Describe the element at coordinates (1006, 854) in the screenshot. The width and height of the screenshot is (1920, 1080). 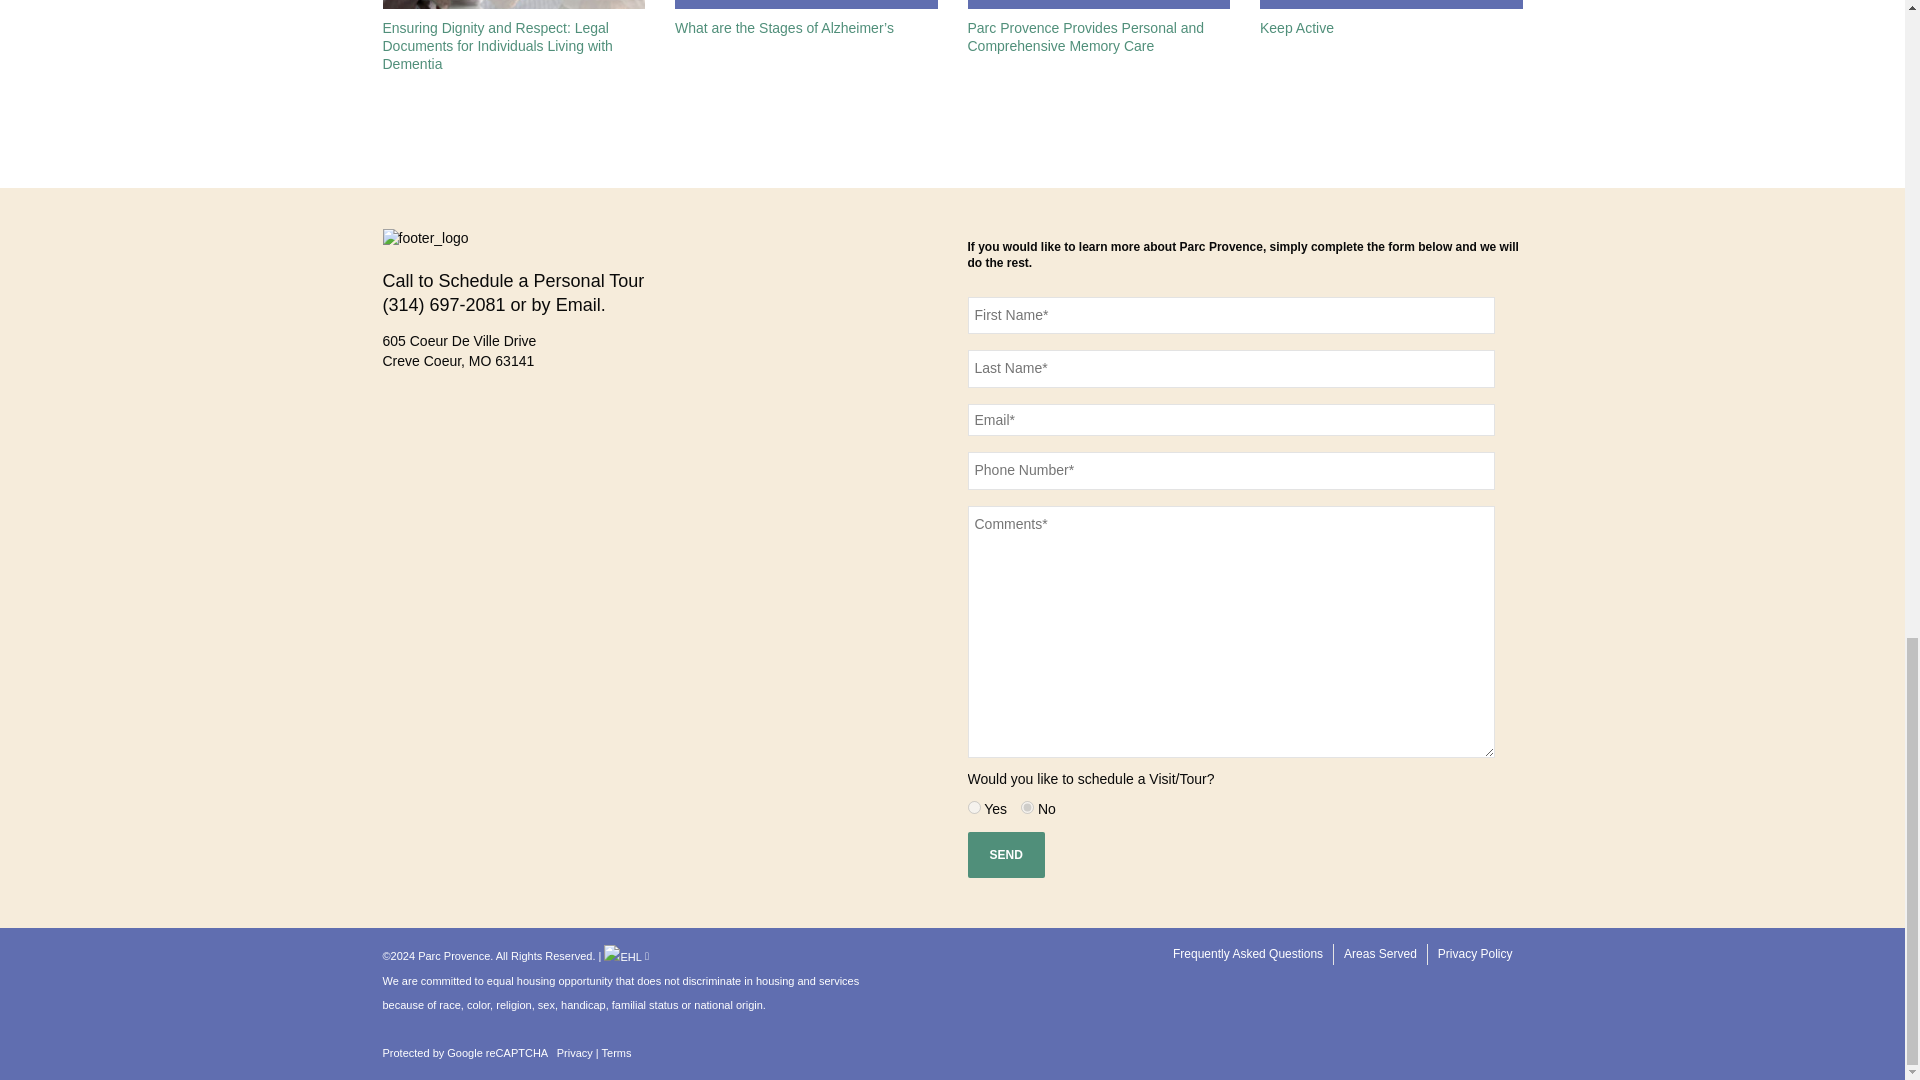
I see `SEND` at that location.